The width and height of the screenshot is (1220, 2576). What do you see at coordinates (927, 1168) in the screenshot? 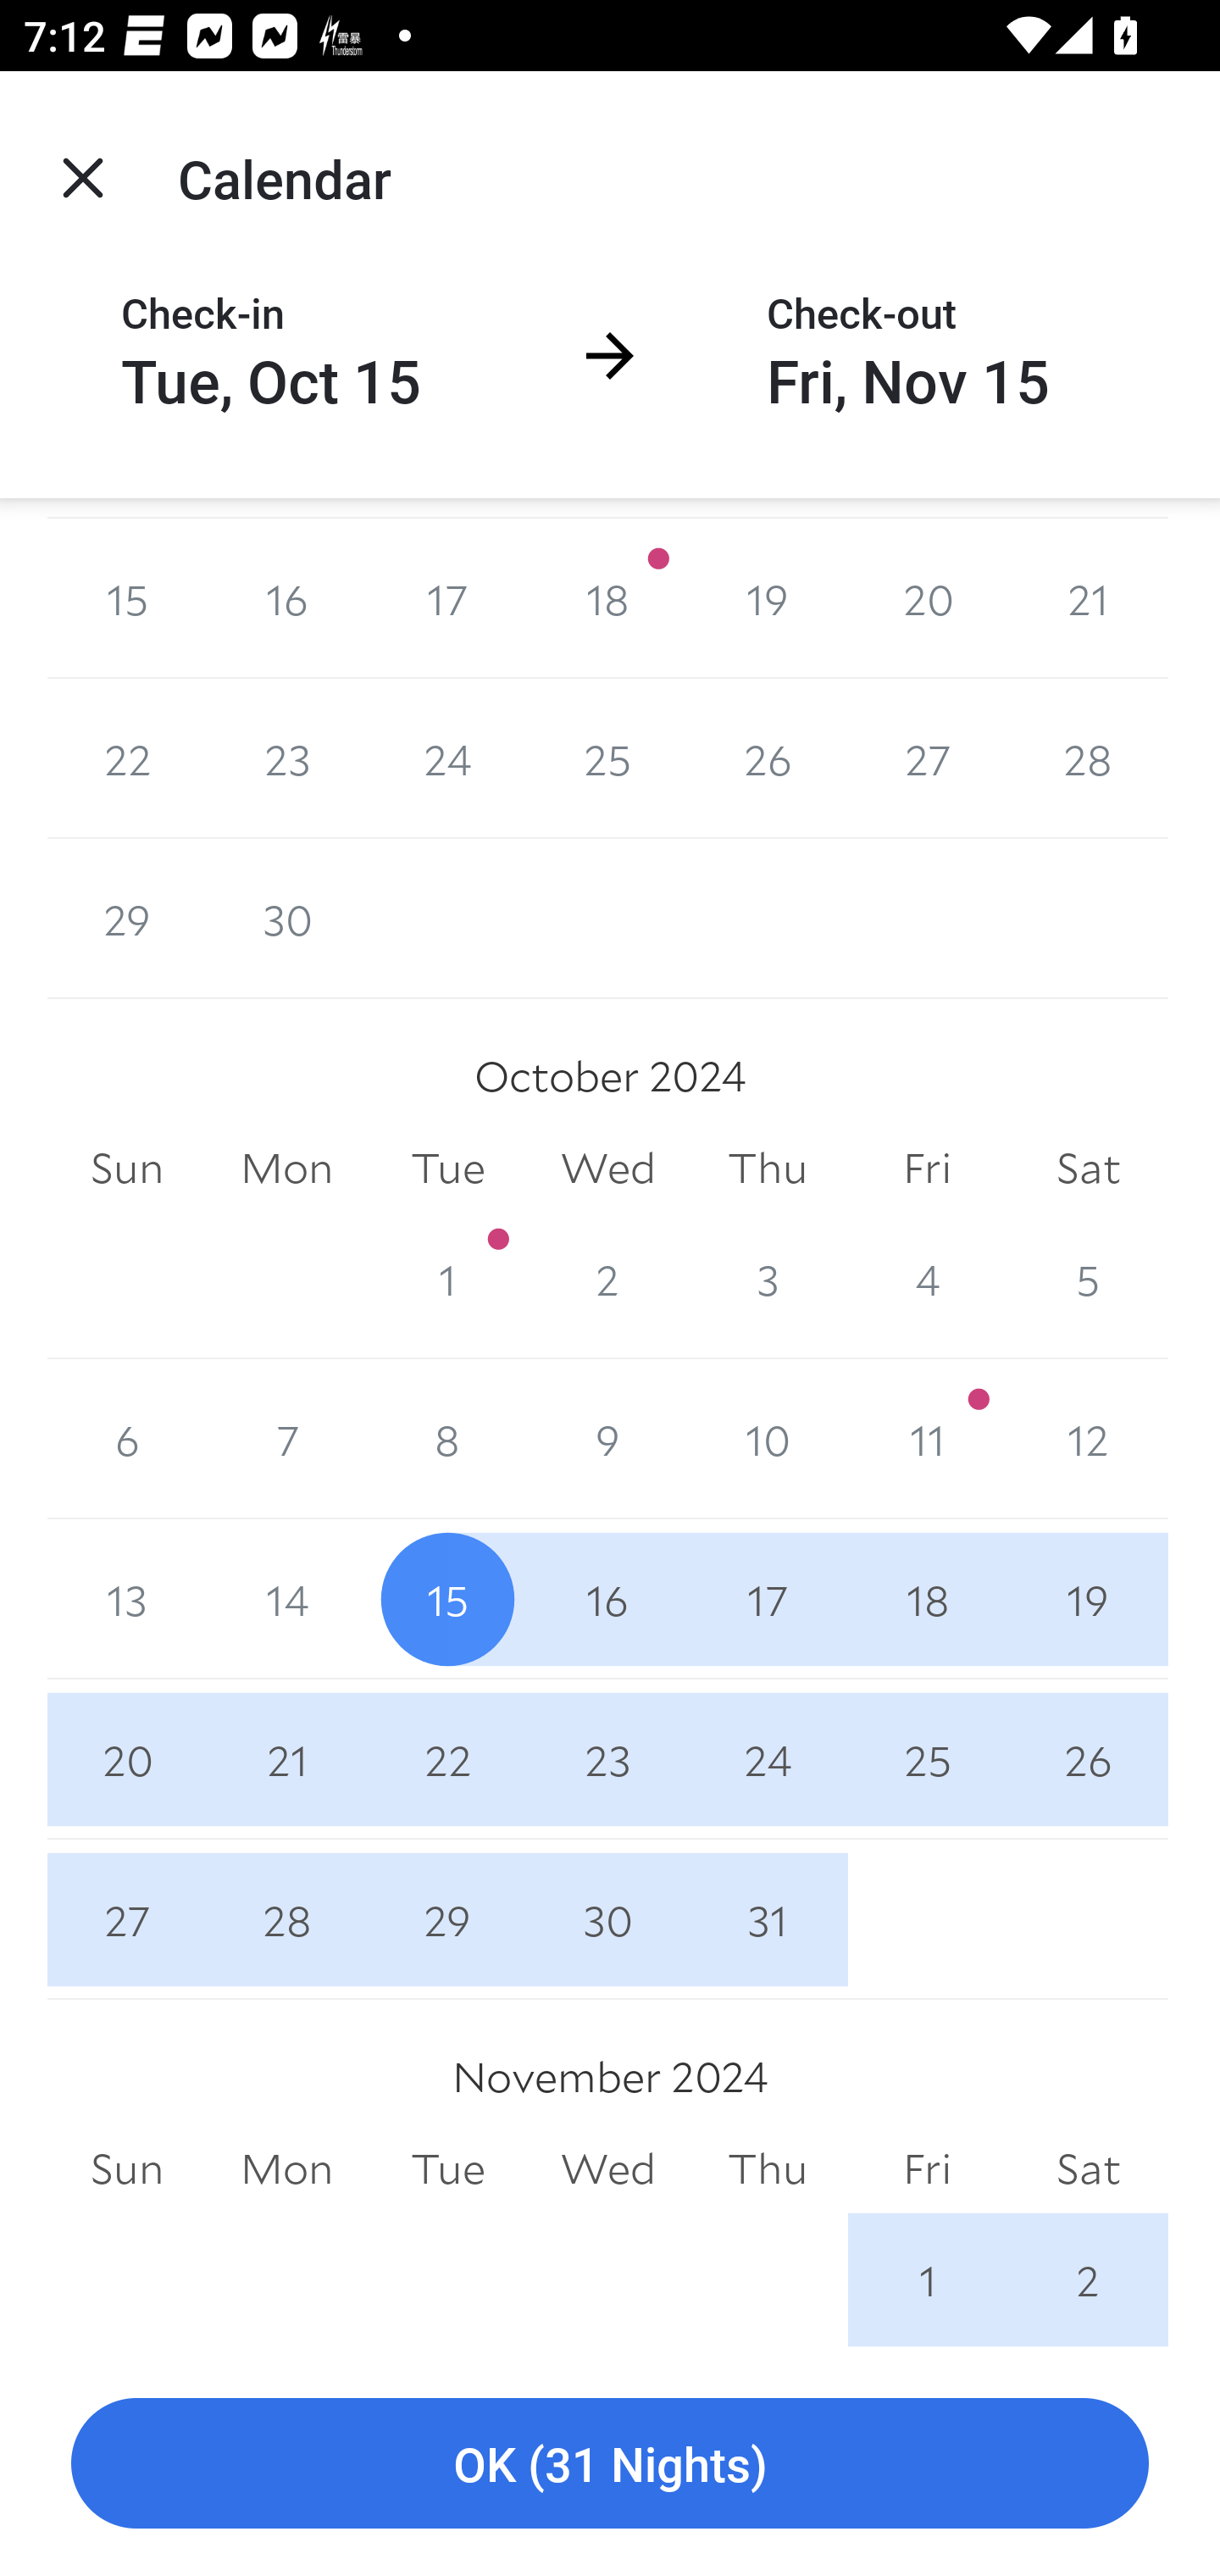
I see `Fri` at bounding box center [927, 1168].